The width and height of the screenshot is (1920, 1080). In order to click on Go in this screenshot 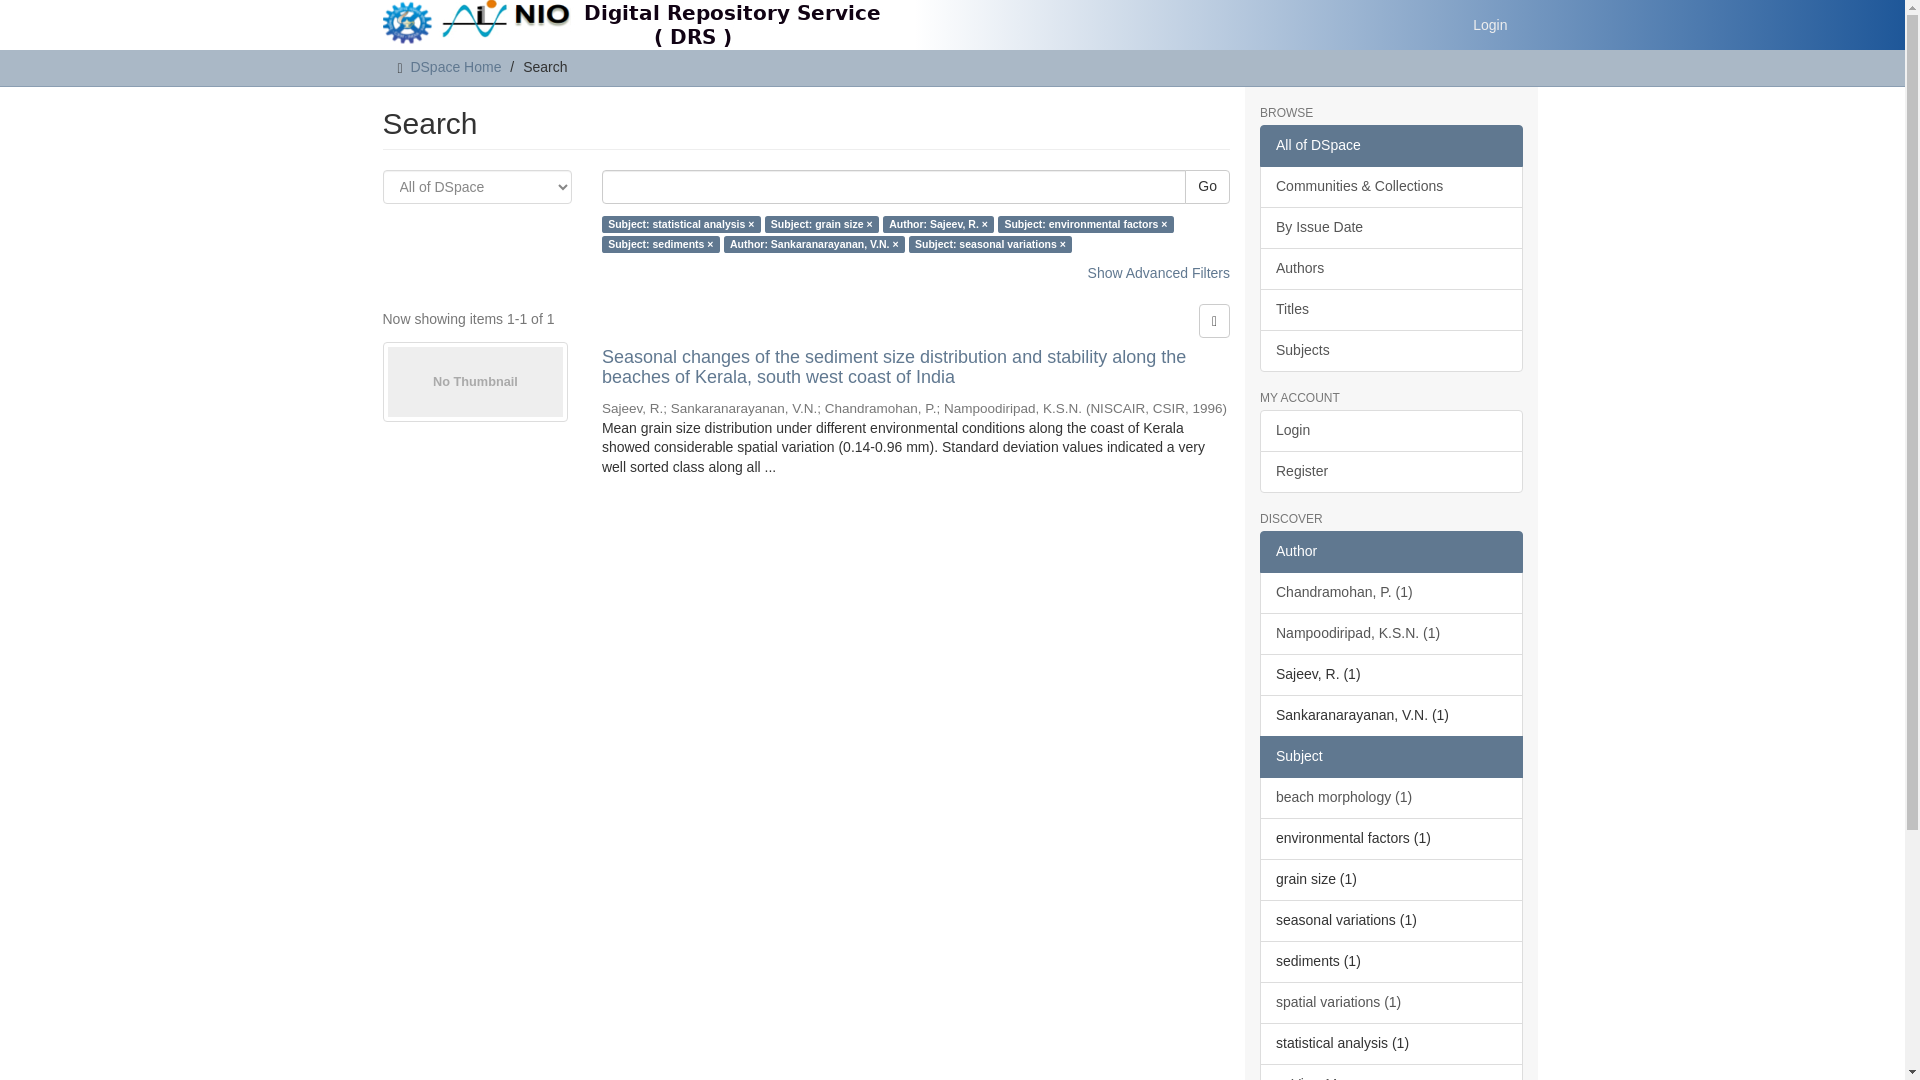, I will do `click(1207, 186)`.